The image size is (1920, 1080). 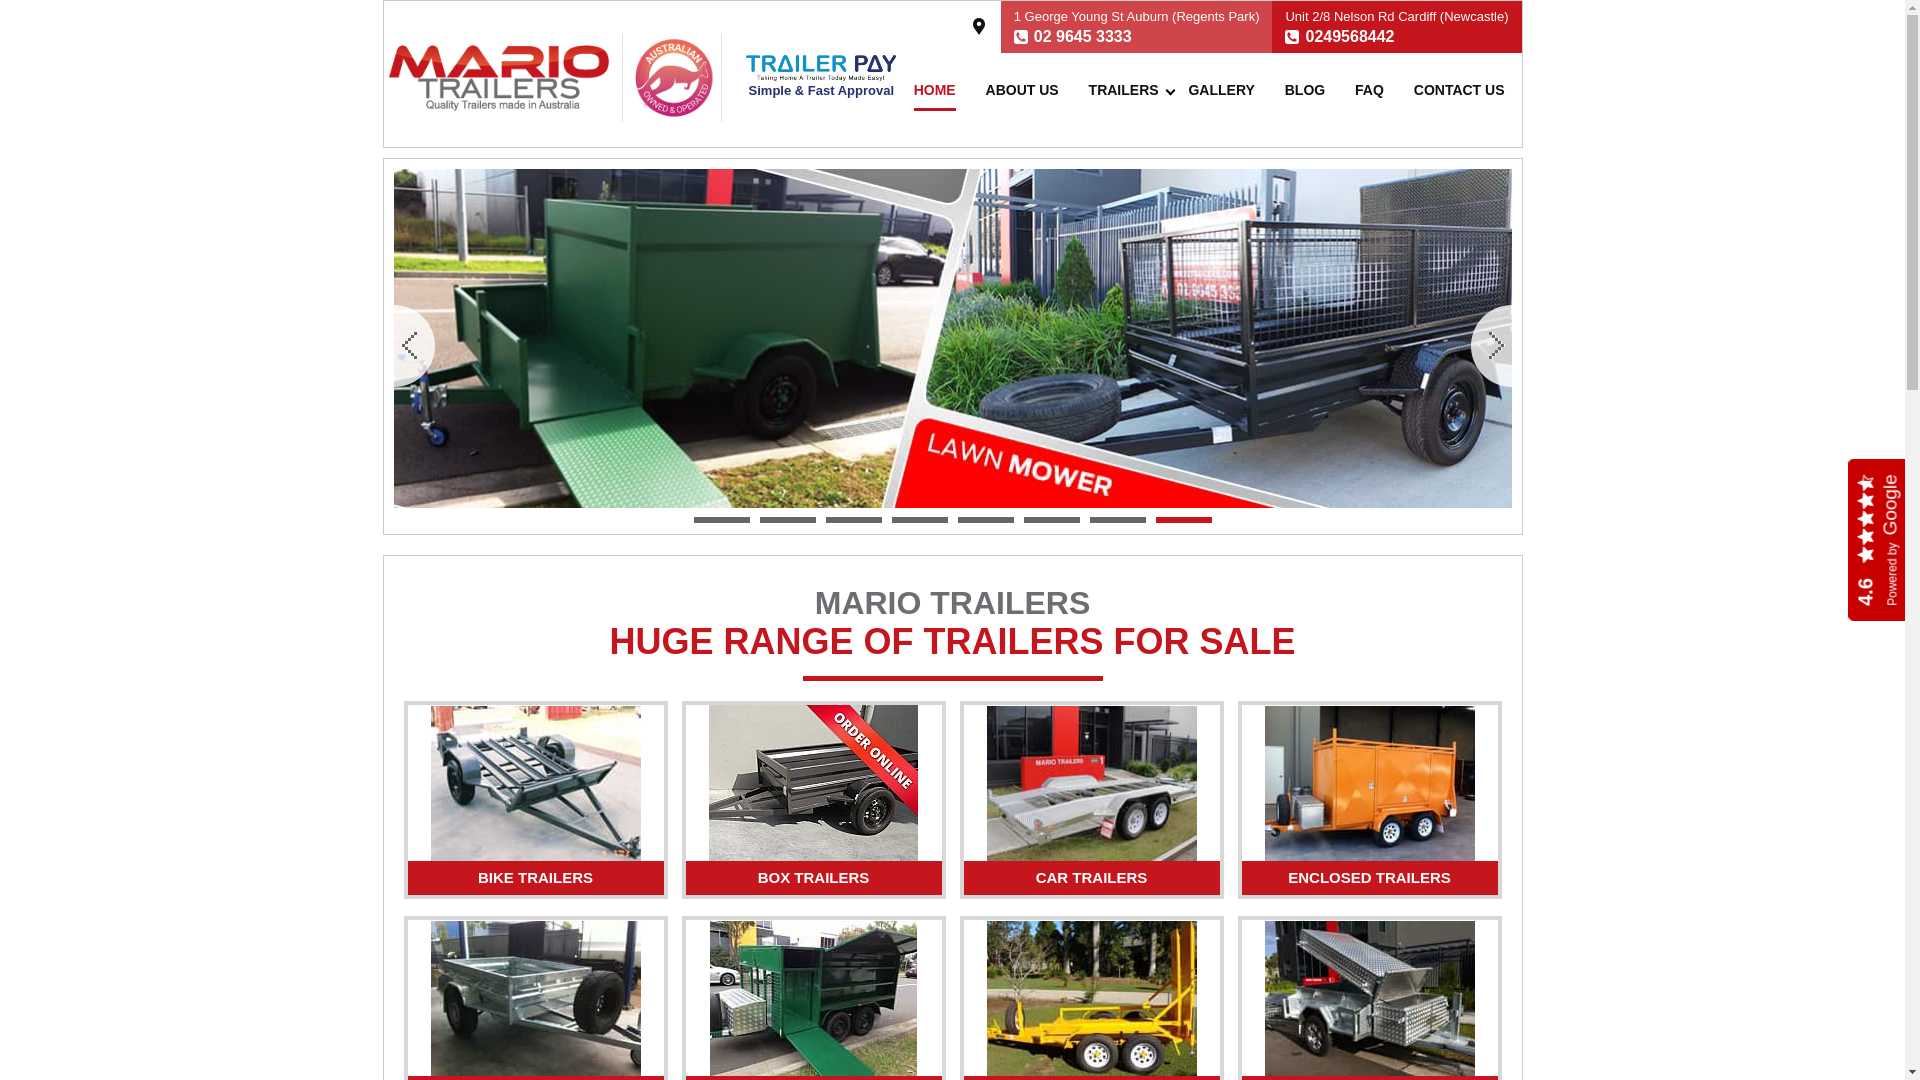 I want to click on 4, so click(x=920, y=520).